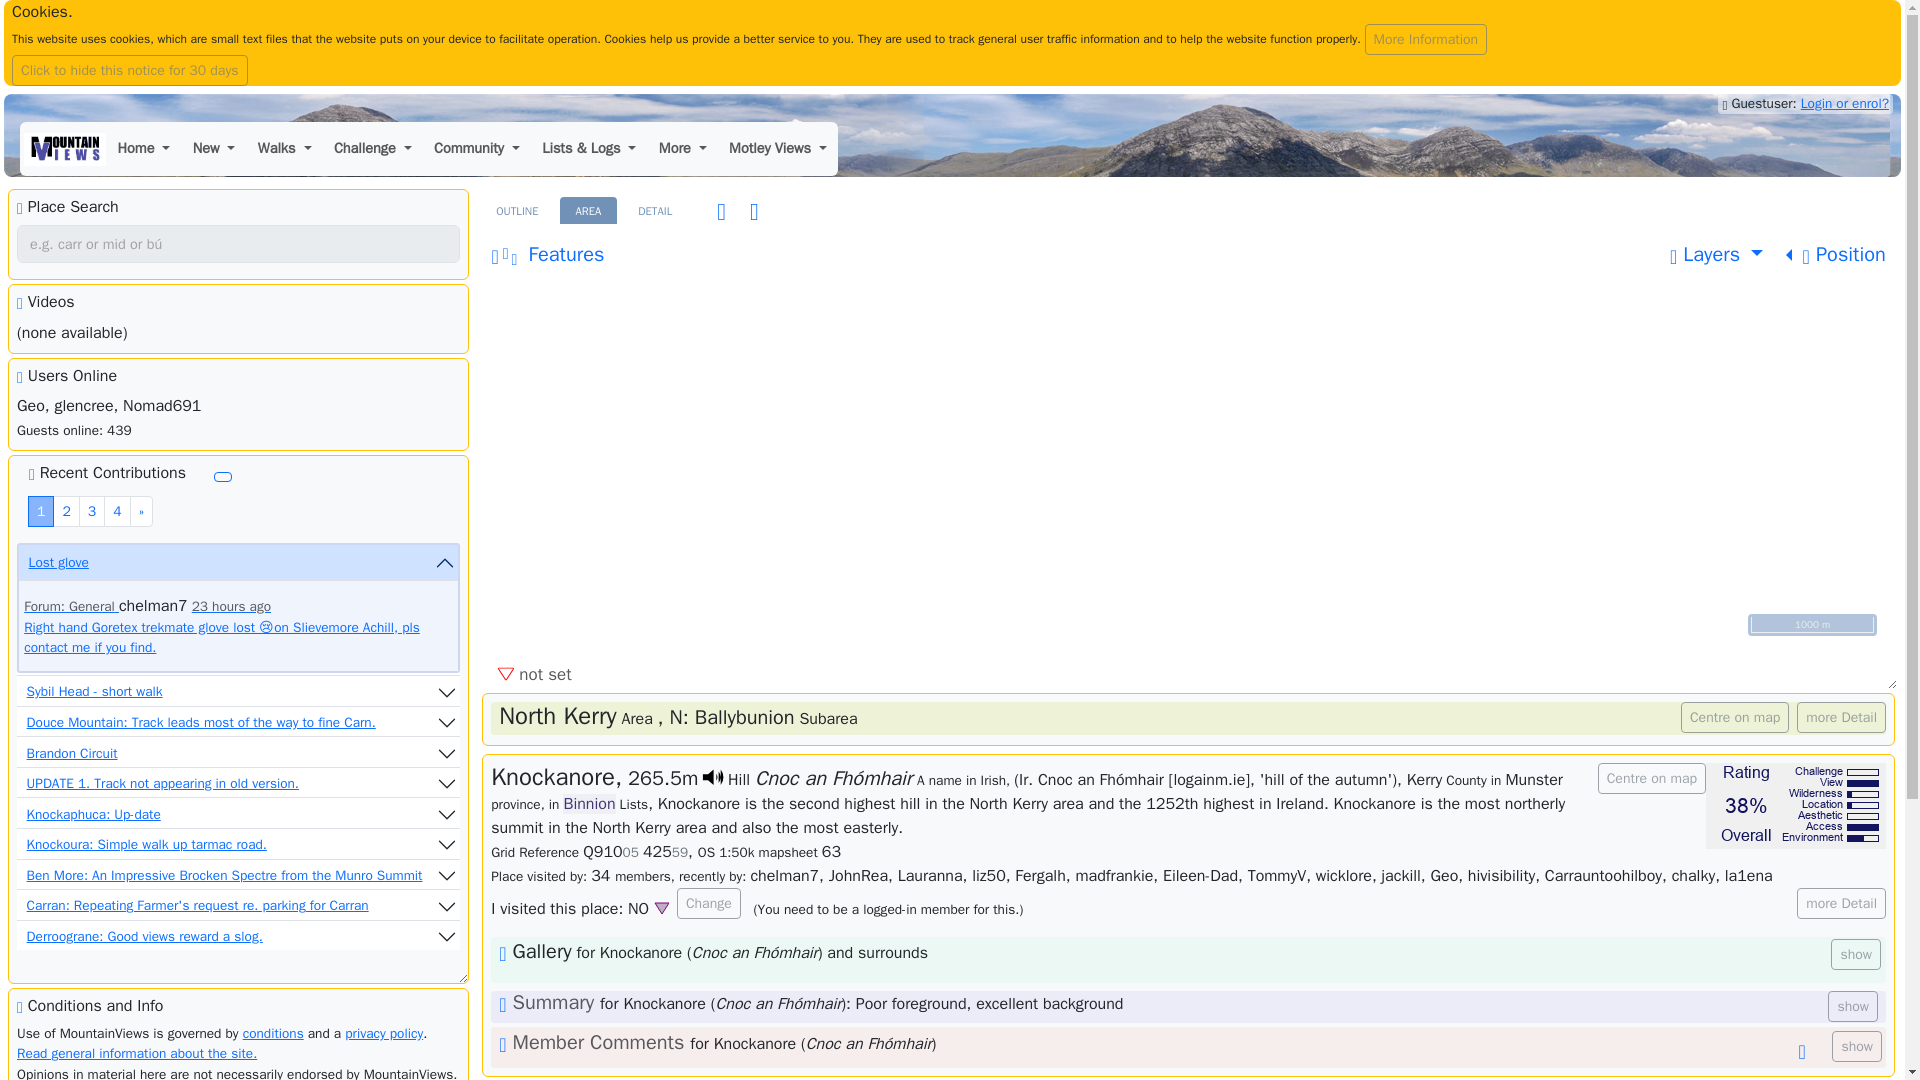  I want to click on Click to hide, so click(952, 43).